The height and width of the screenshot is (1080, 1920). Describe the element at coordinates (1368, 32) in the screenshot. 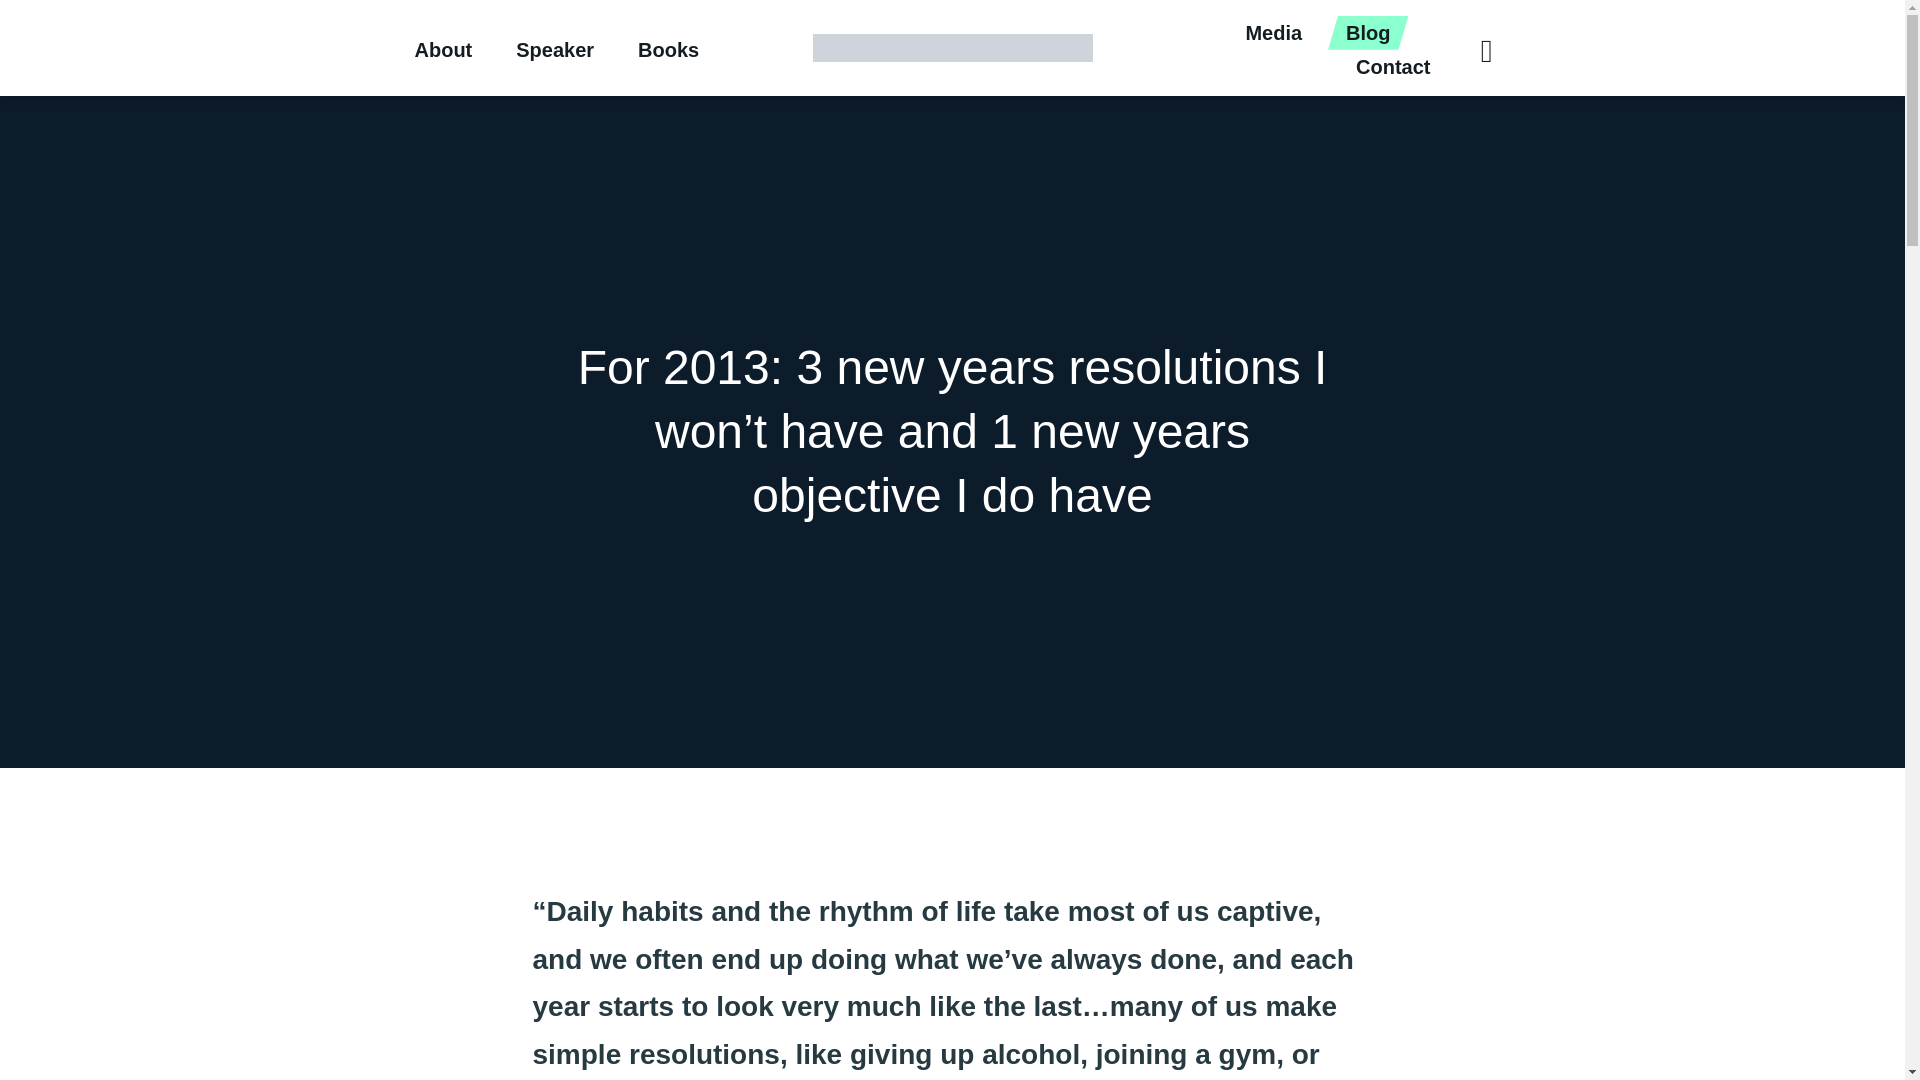

I see `Blog` at that location.